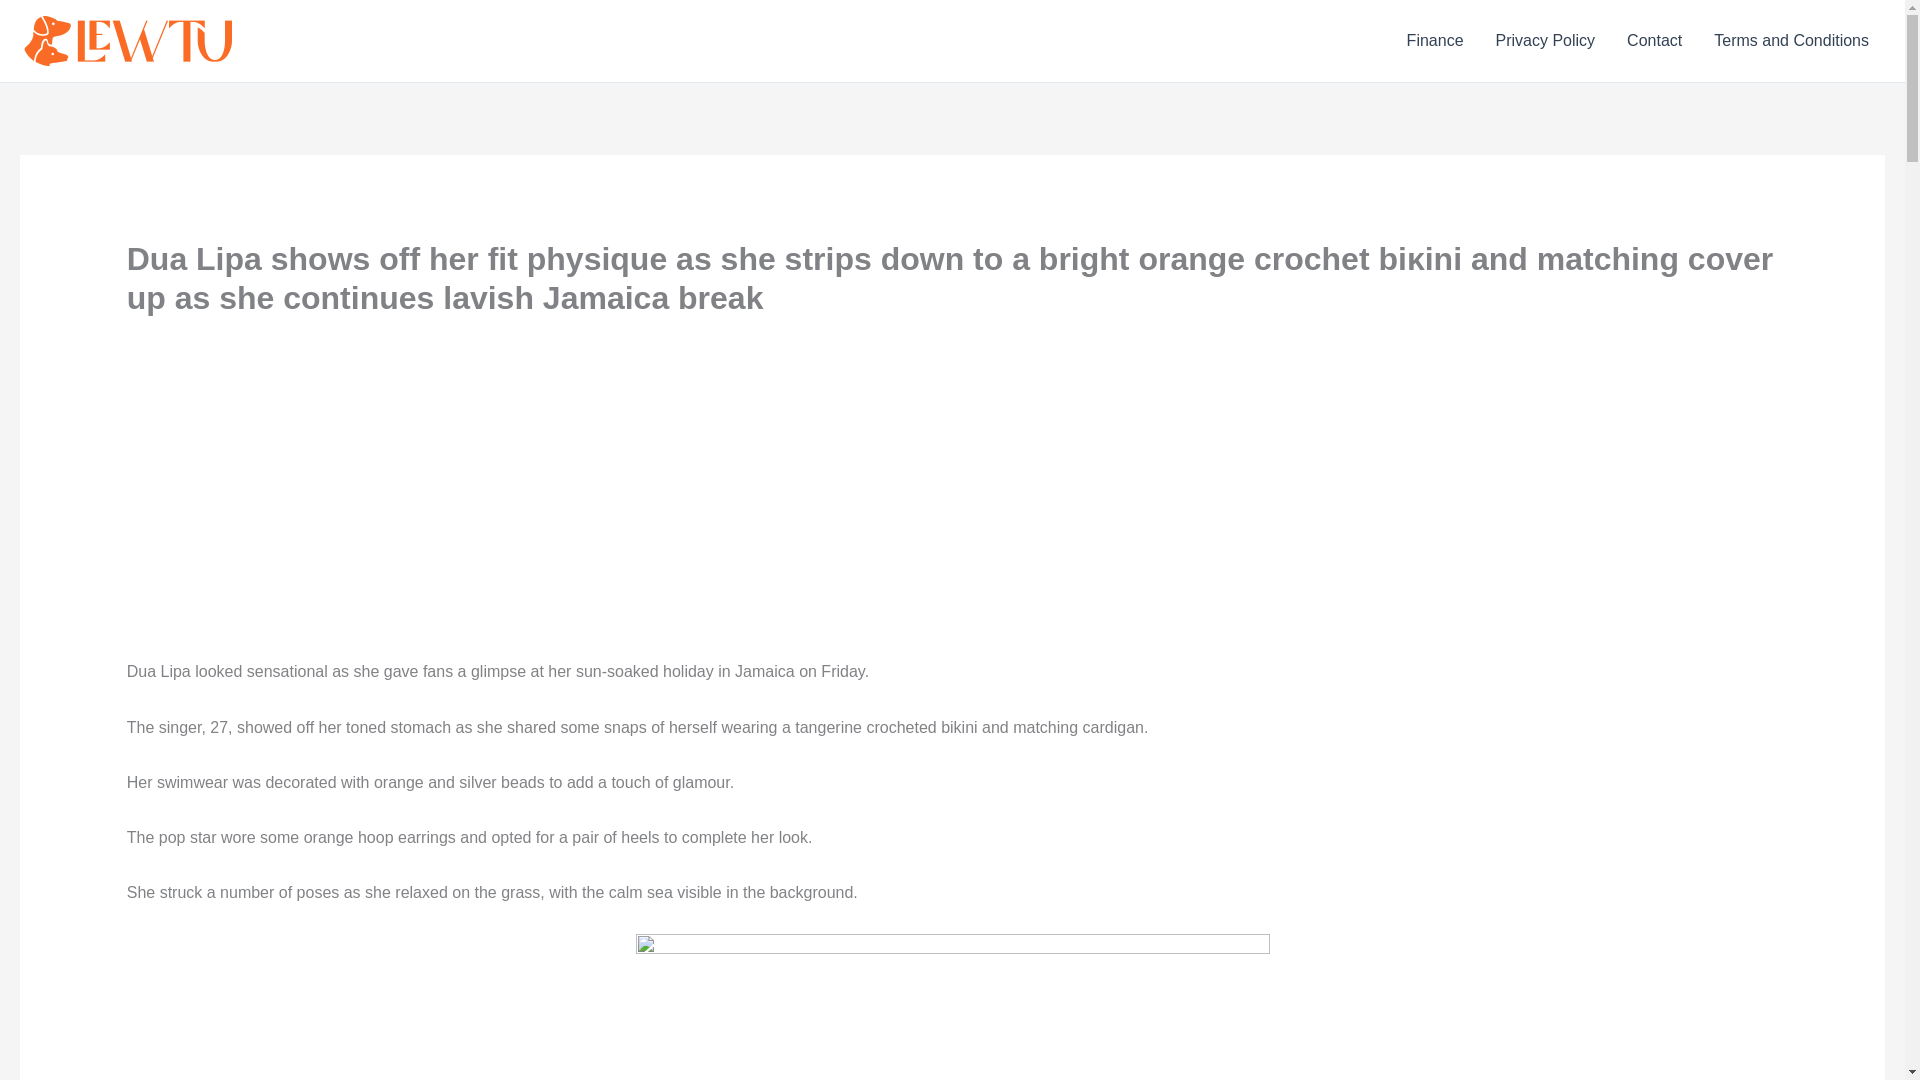 This screenshot has height=1080, width=1920. I want to click on Contact, so click(1654, 41).